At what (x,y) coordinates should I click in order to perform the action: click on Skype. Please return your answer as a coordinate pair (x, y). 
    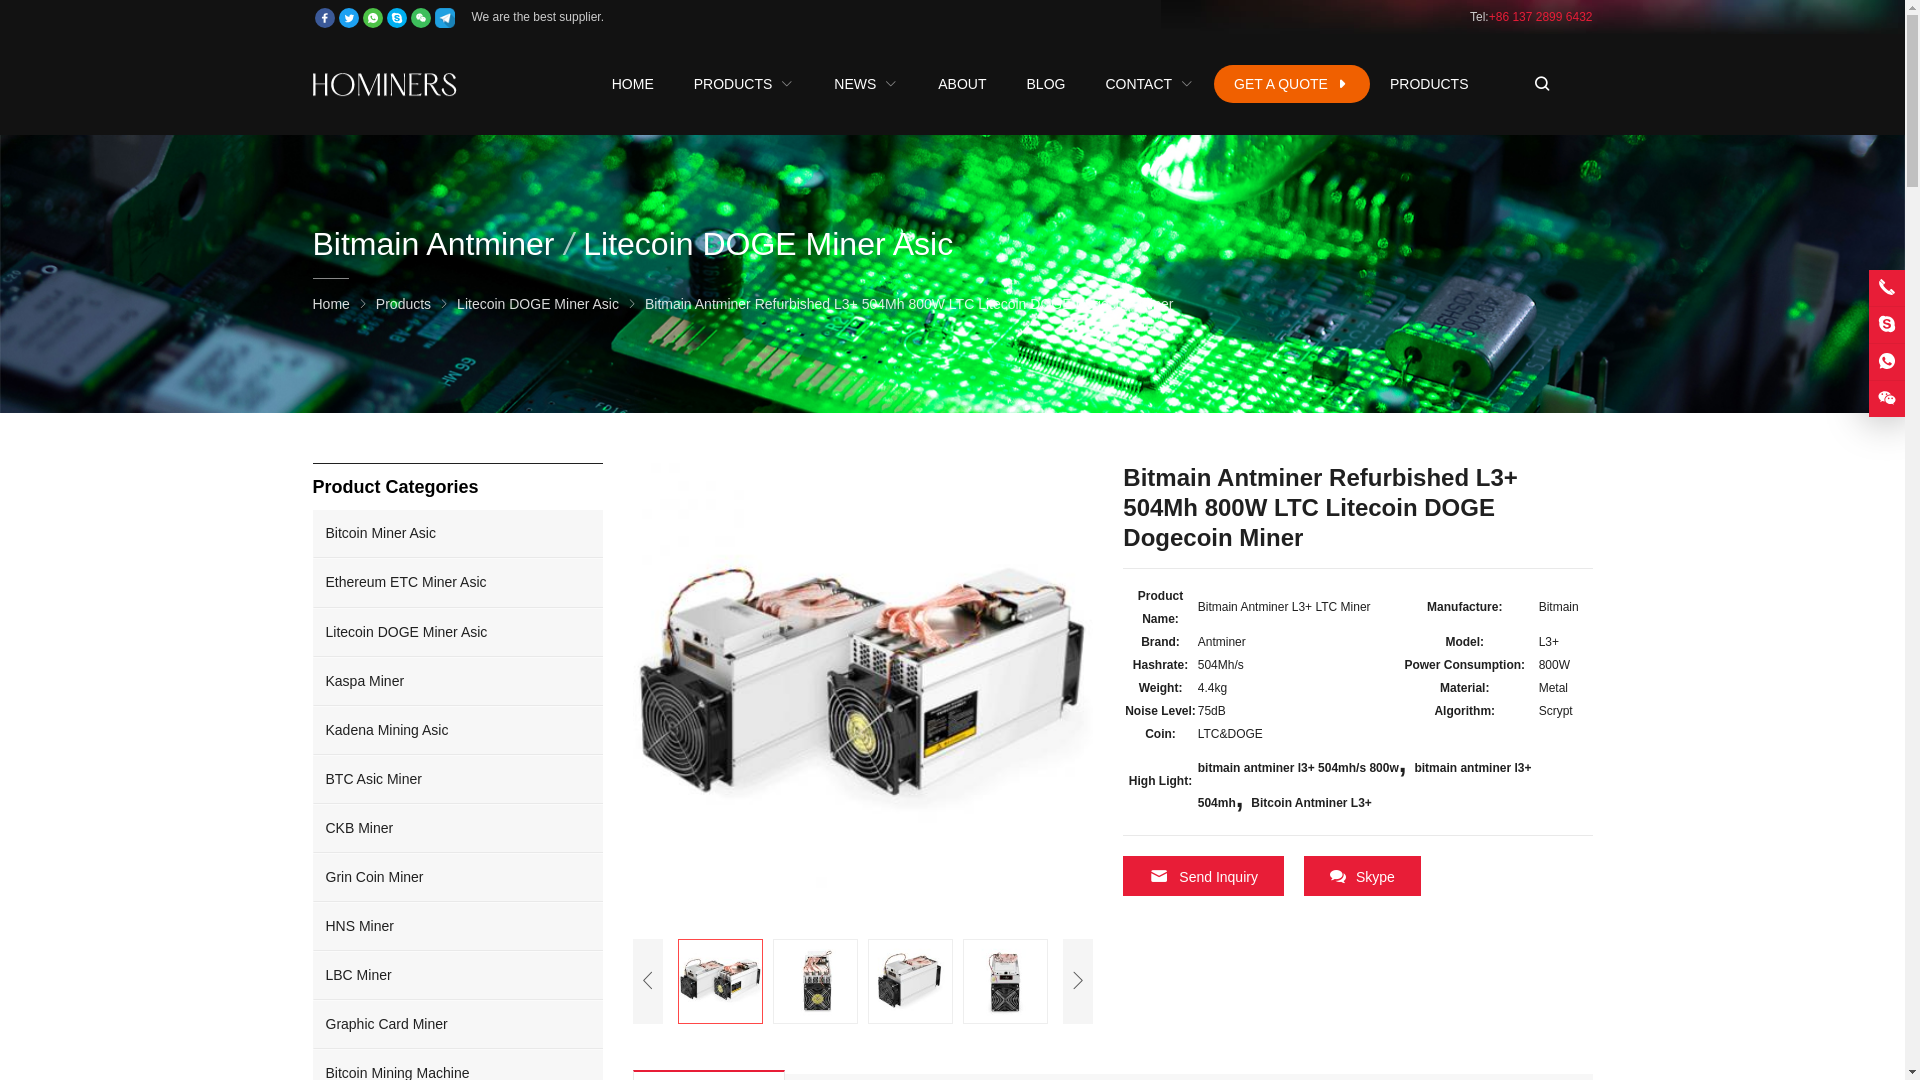
    Looking at the image, I should click on (1362, 876).